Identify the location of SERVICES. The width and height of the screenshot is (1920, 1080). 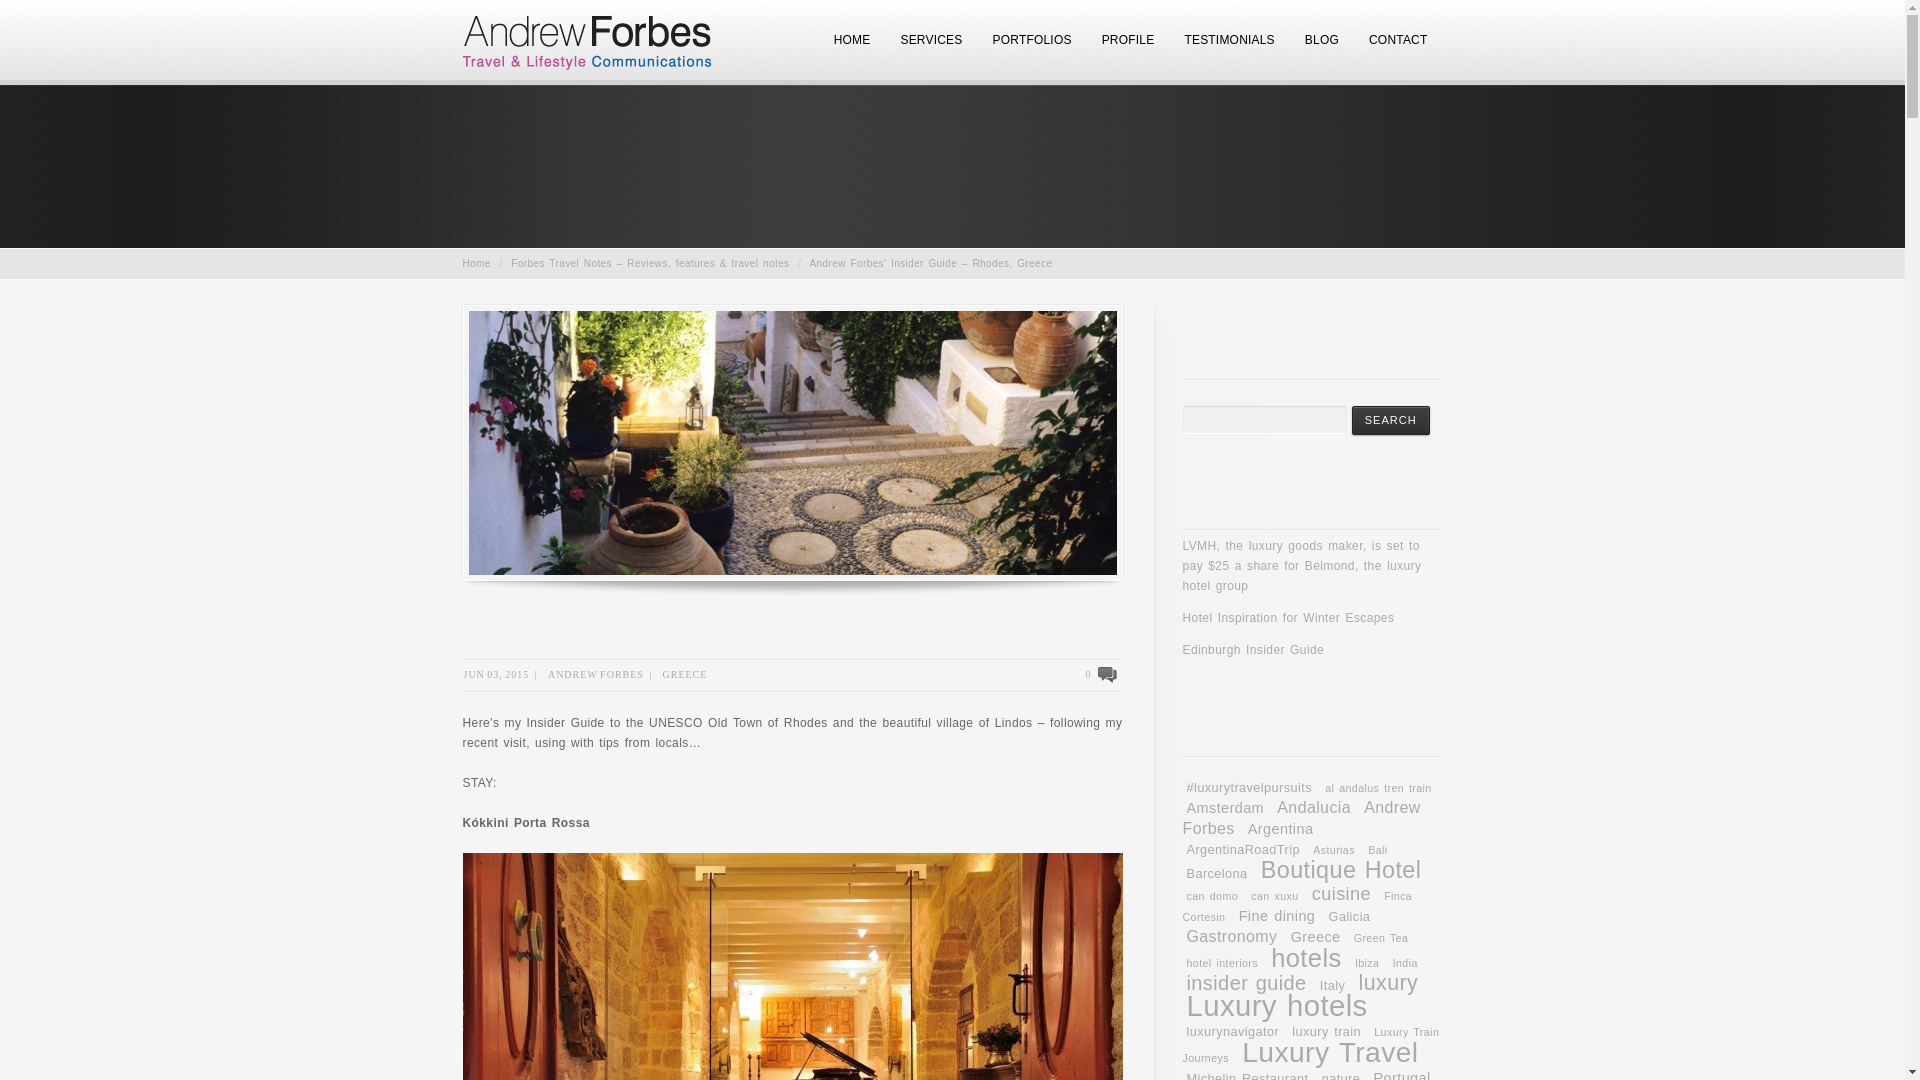
(930, 49).